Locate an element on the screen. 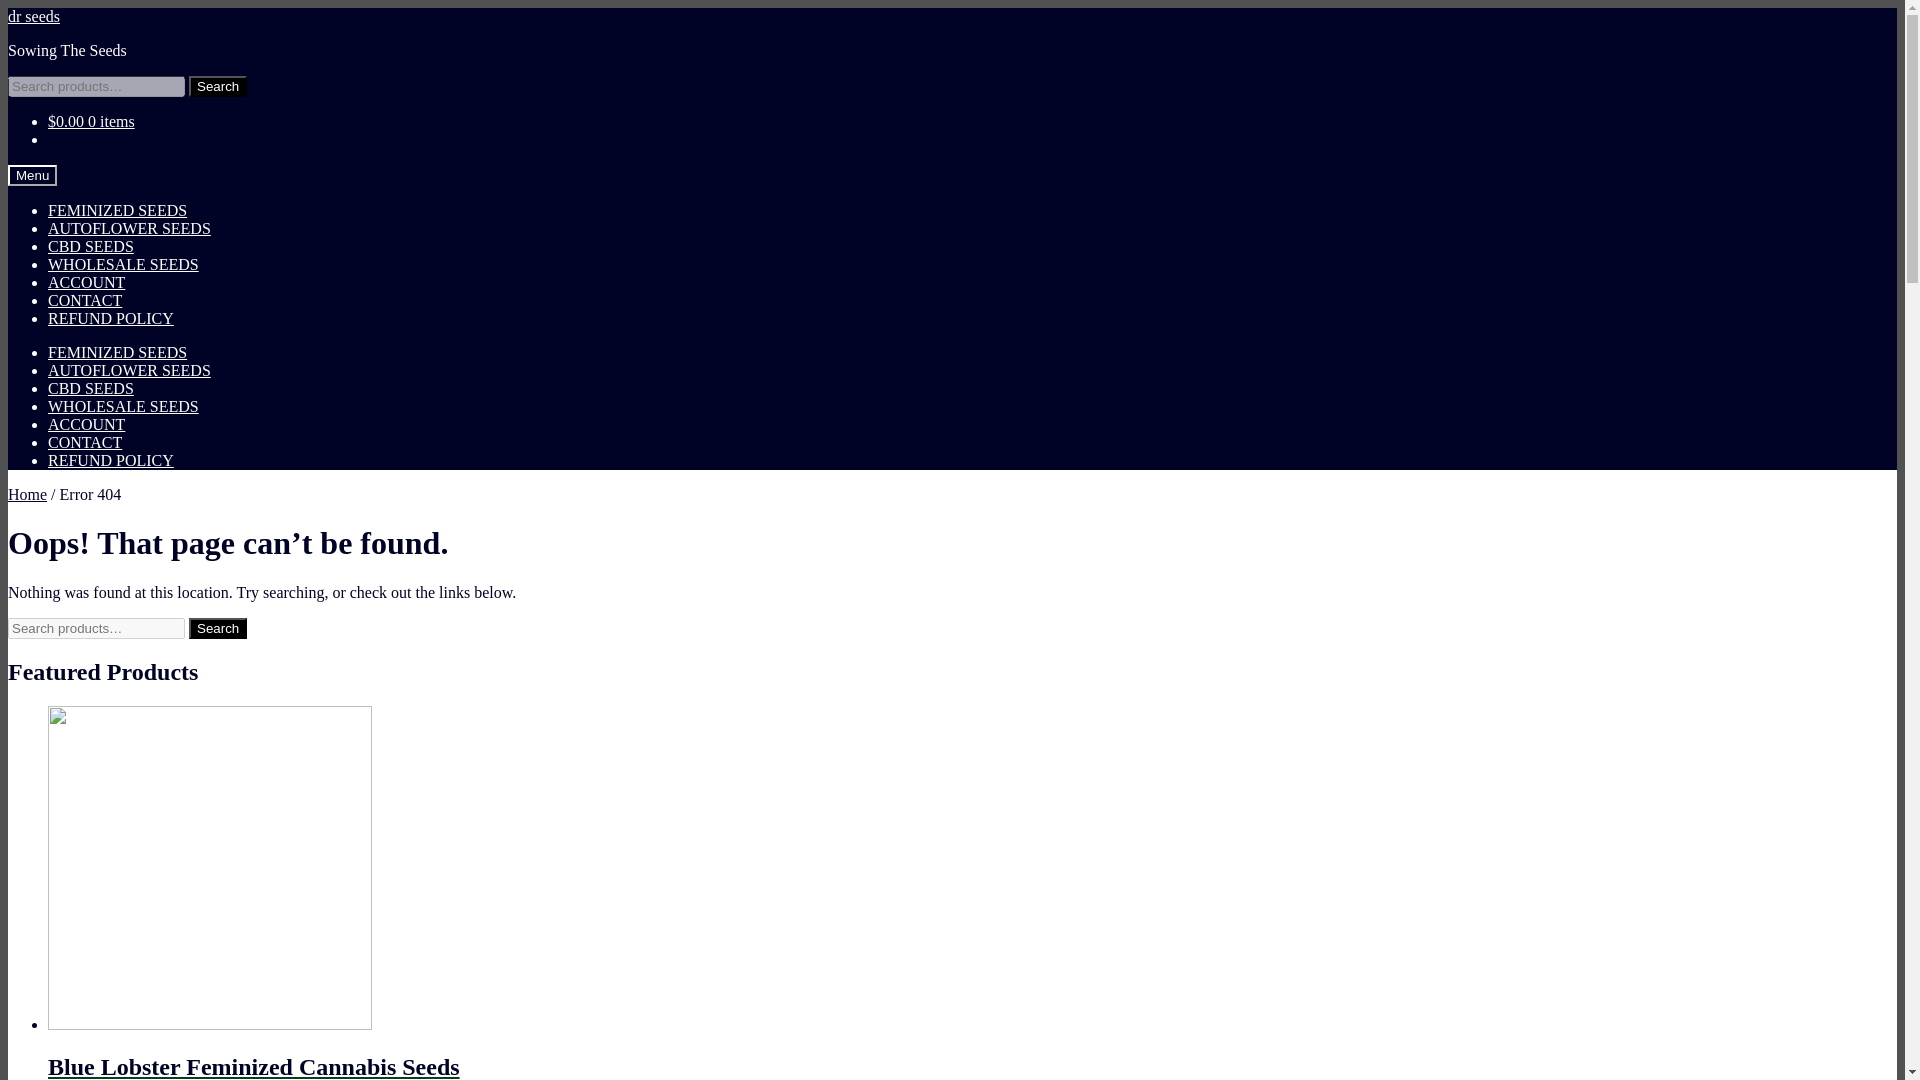 The image size is (1920, 1080). WHOLESALE SEEDS is located at coordinates (124, 264).